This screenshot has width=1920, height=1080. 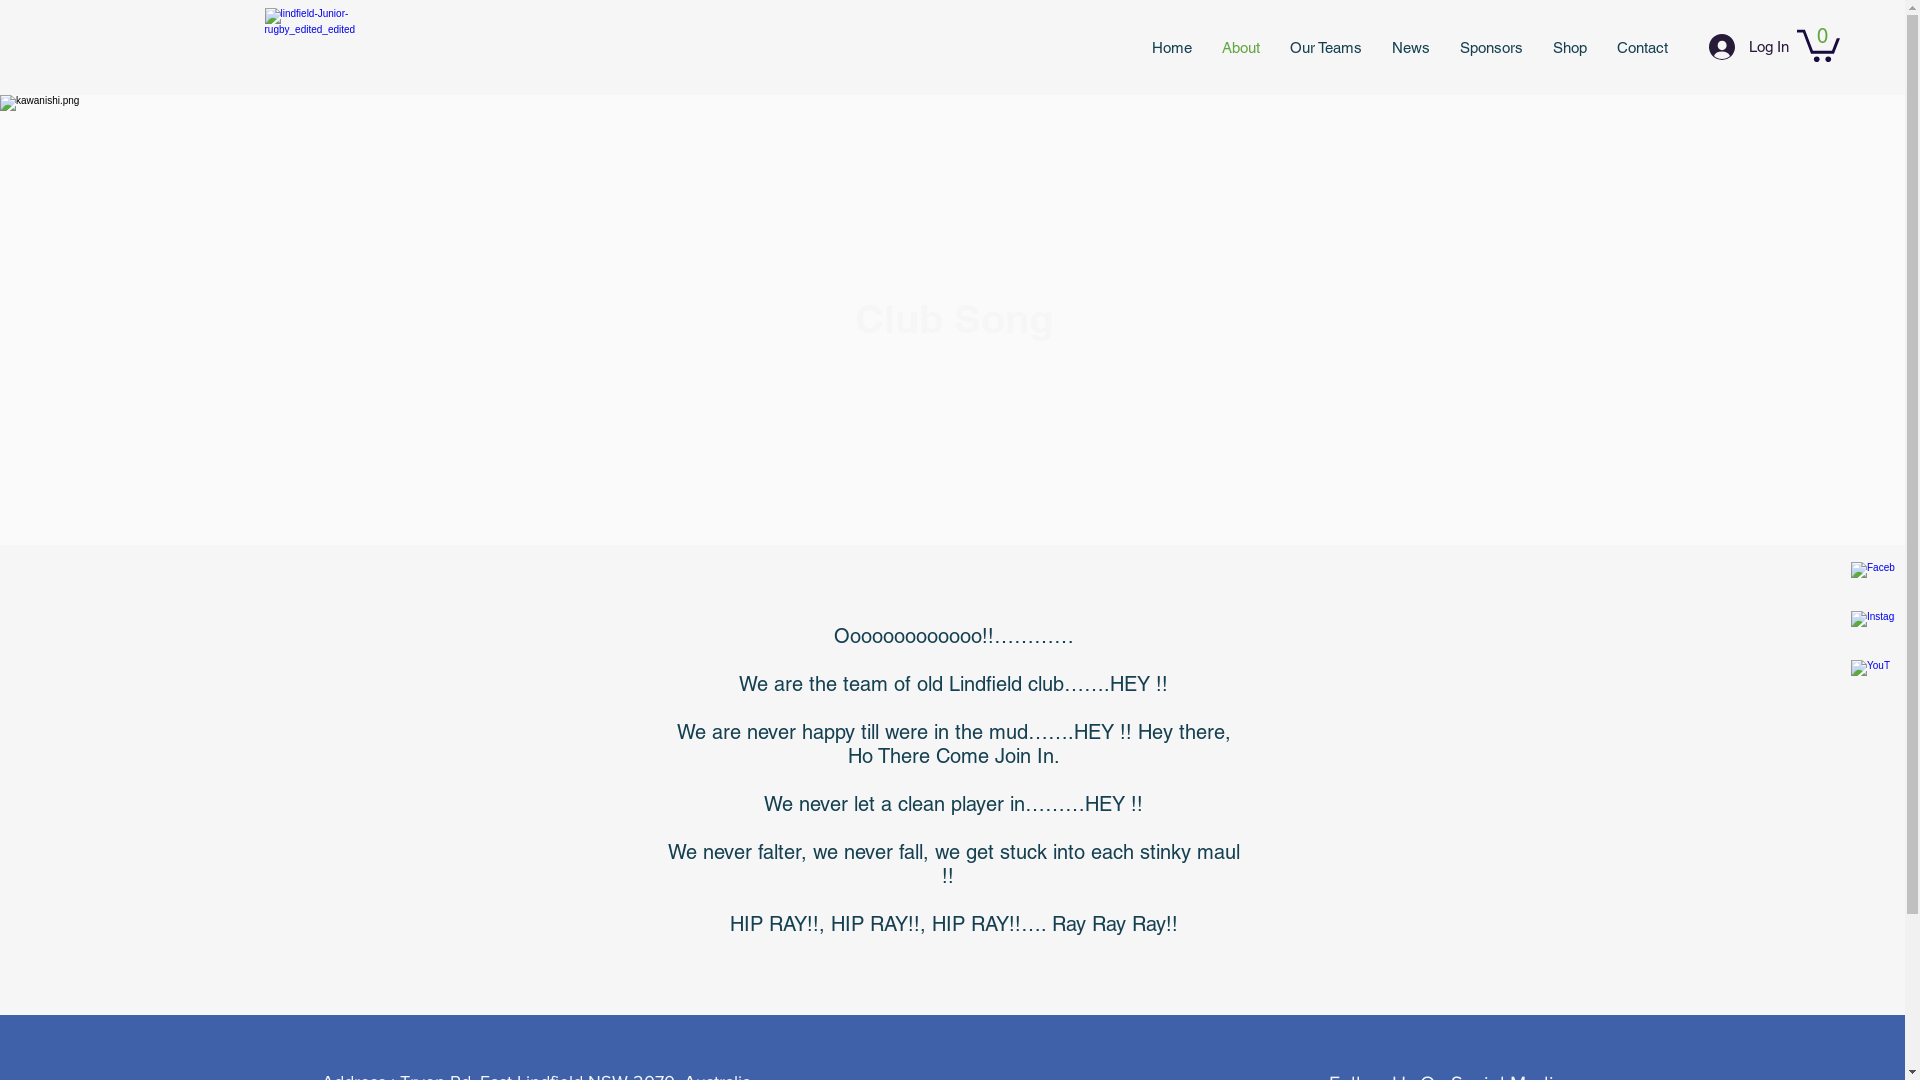 What do you see at coordinates (1241, 48) in the screenshot?
I see `About` at bounding box center [1241, 48].